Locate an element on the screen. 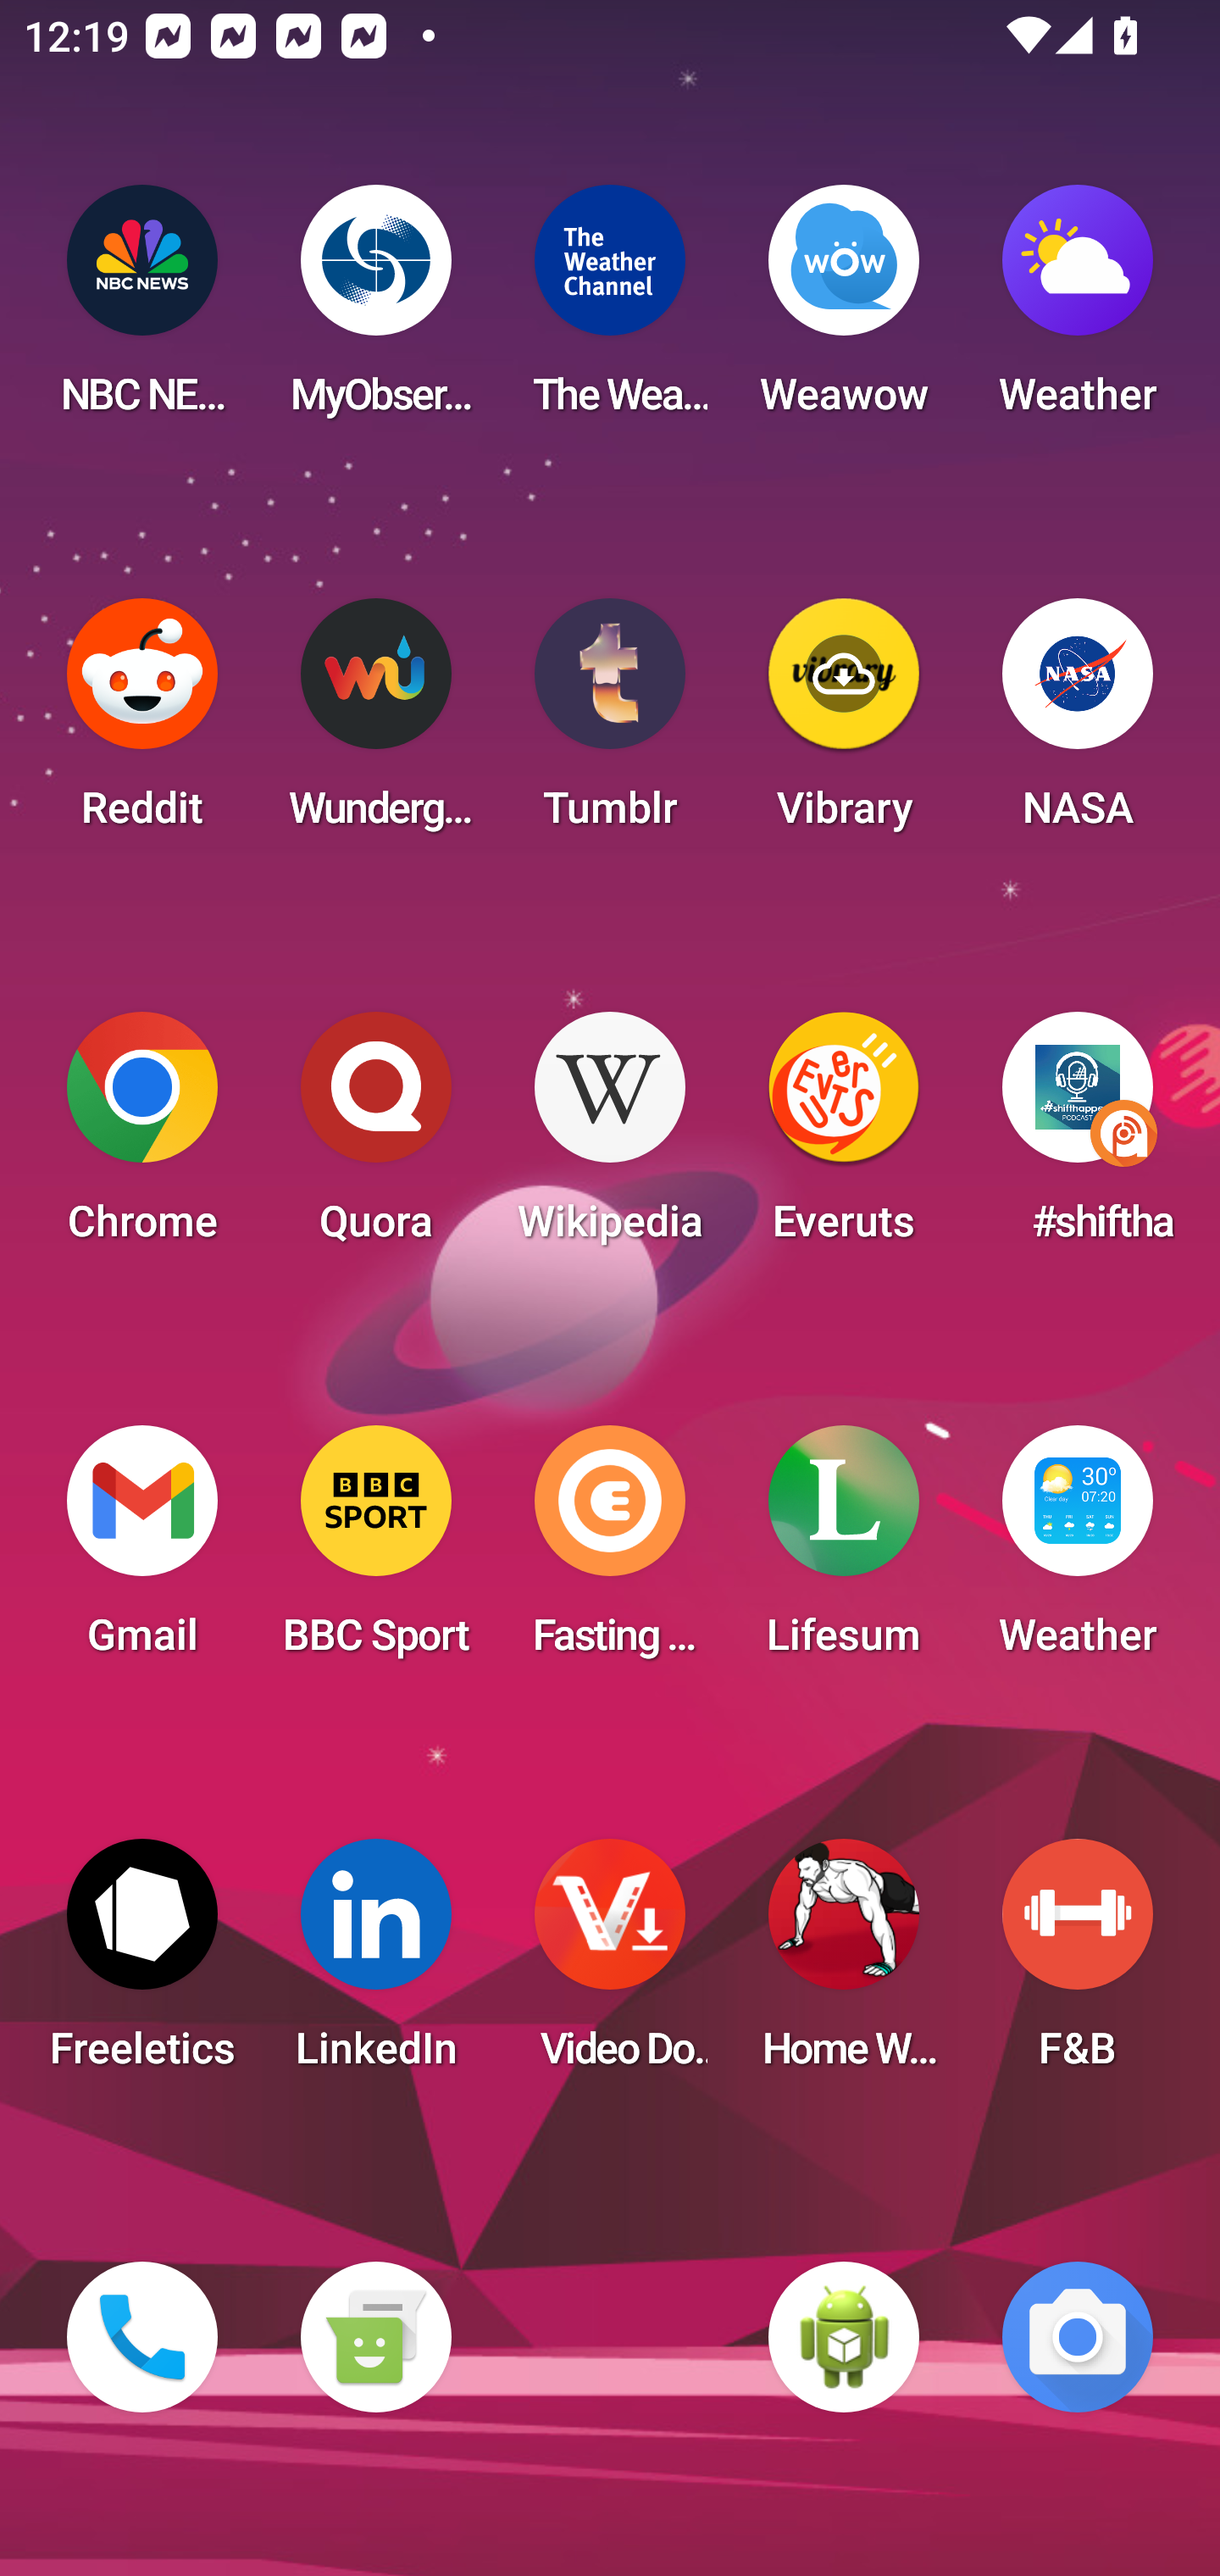  #shifthappens in the Digital Workplace Podcast is located at coordinates (1078, 1137).